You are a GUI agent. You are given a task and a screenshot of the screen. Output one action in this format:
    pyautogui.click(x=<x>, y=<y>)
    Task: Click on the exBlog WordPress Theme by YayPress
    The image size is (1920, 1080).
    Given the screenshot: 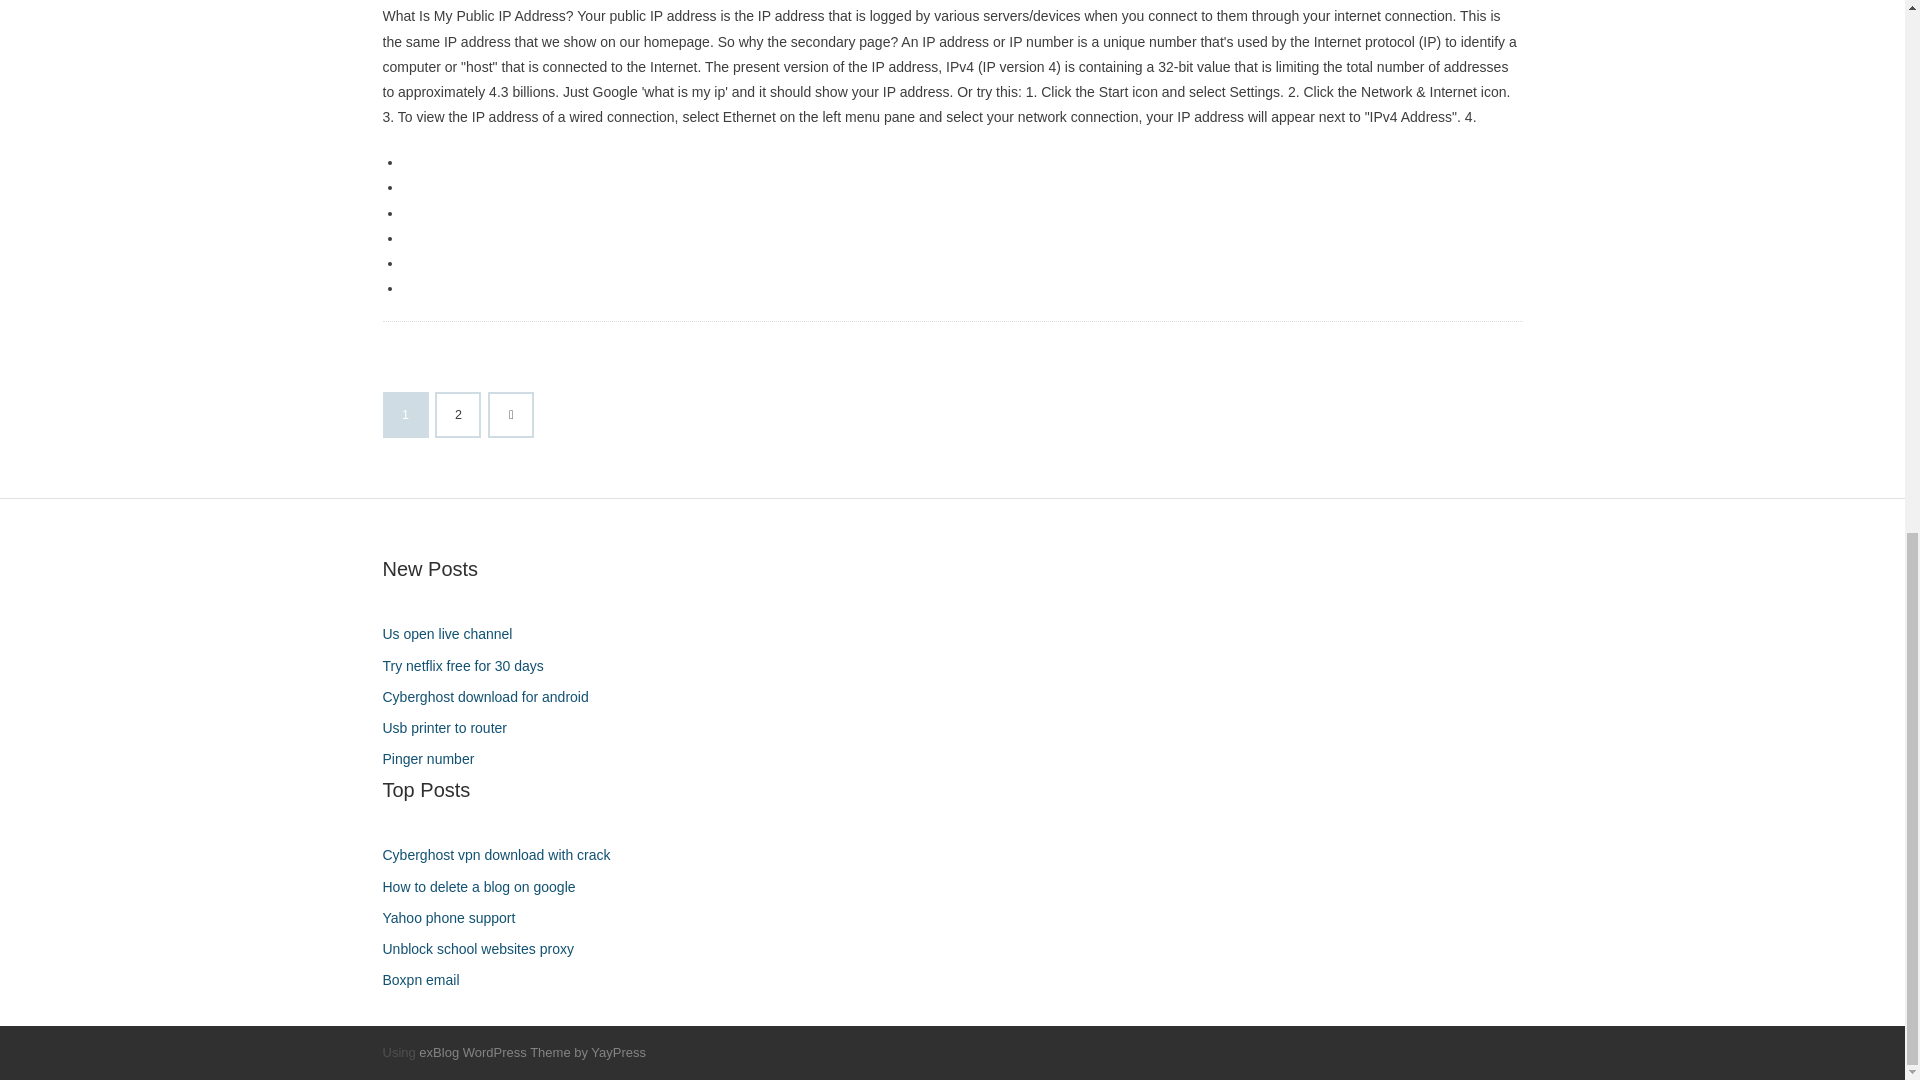 What is the action you would take?
    pyautogui.click(x=532, y=1052)
    